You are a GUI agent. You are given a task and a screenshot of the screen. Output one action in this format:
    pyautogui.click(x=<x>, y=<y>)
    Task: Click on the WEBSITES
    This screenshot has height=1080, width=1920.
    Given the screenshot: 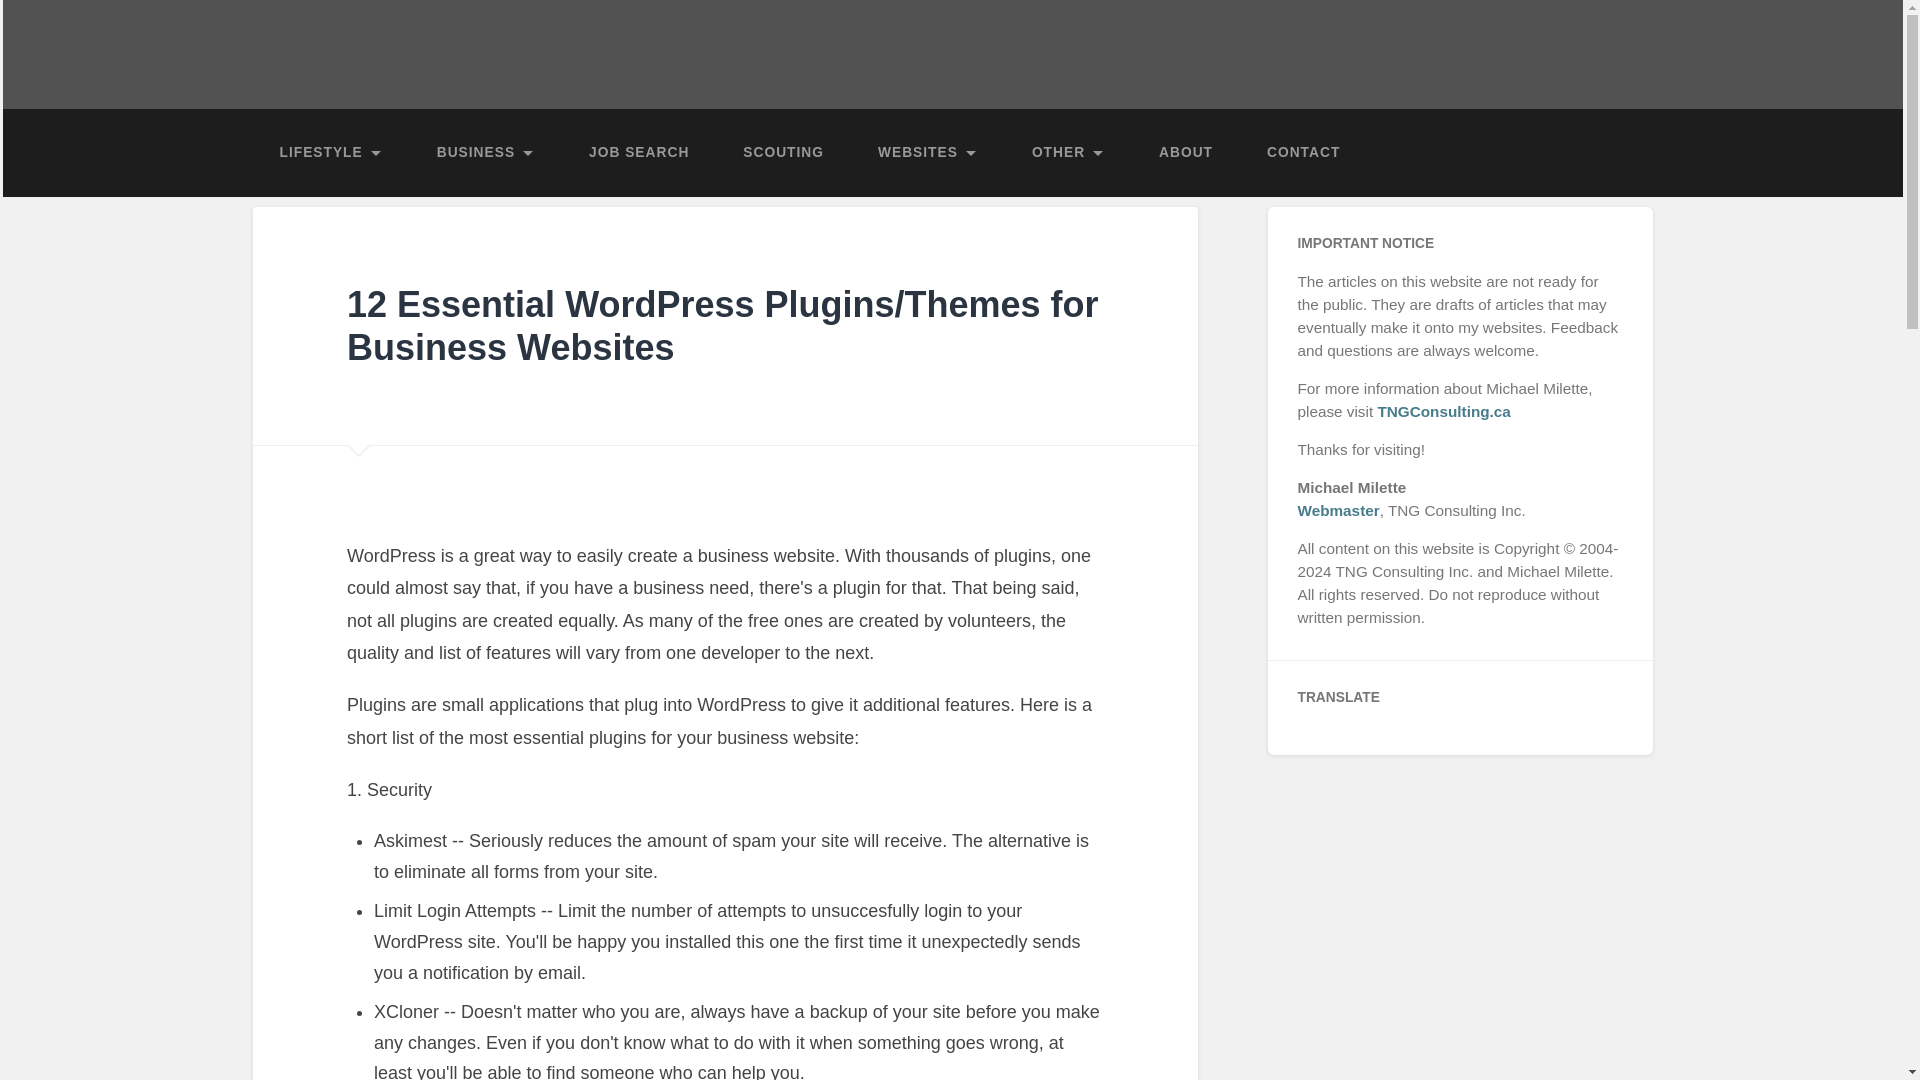 What is the action you would take?
    pyautogui.click(x=927, y=152)
    